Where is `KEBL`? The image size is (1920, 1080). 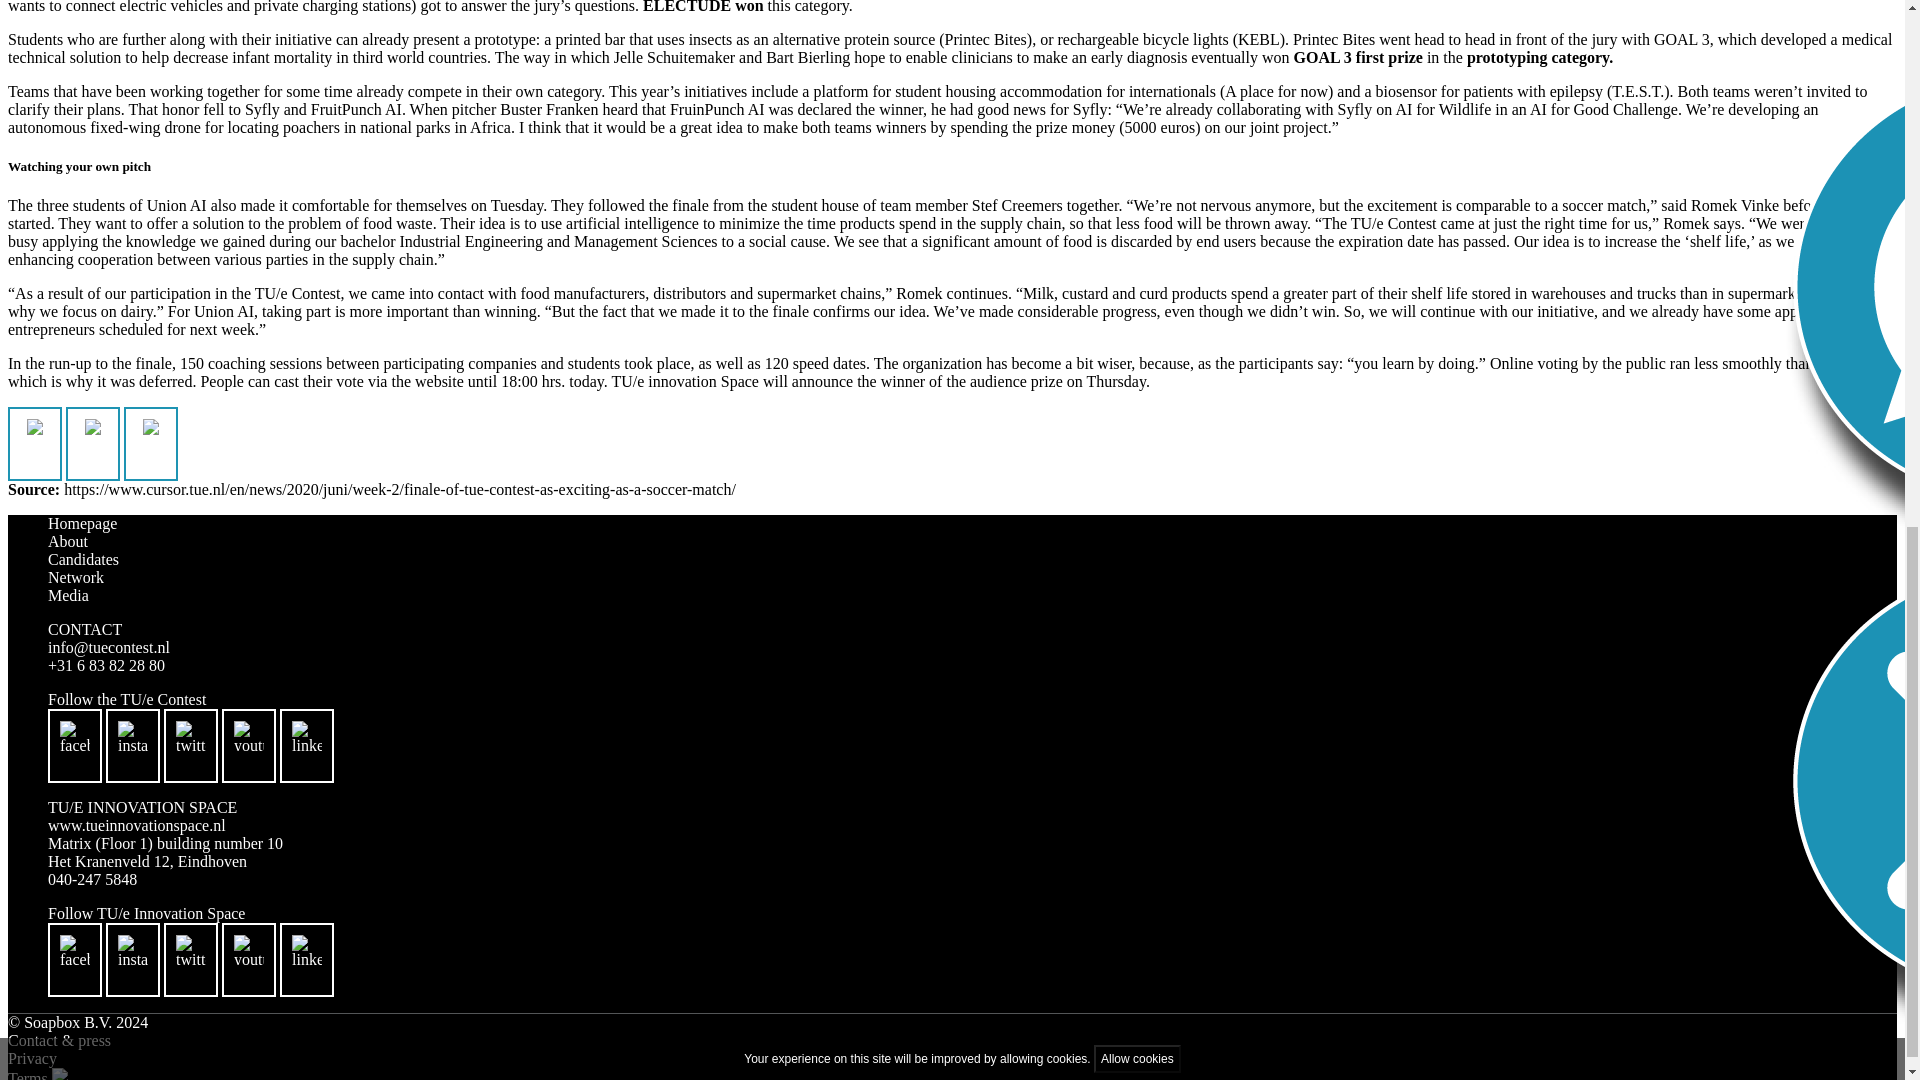 KEBL is located at coordinates (1259, 39).